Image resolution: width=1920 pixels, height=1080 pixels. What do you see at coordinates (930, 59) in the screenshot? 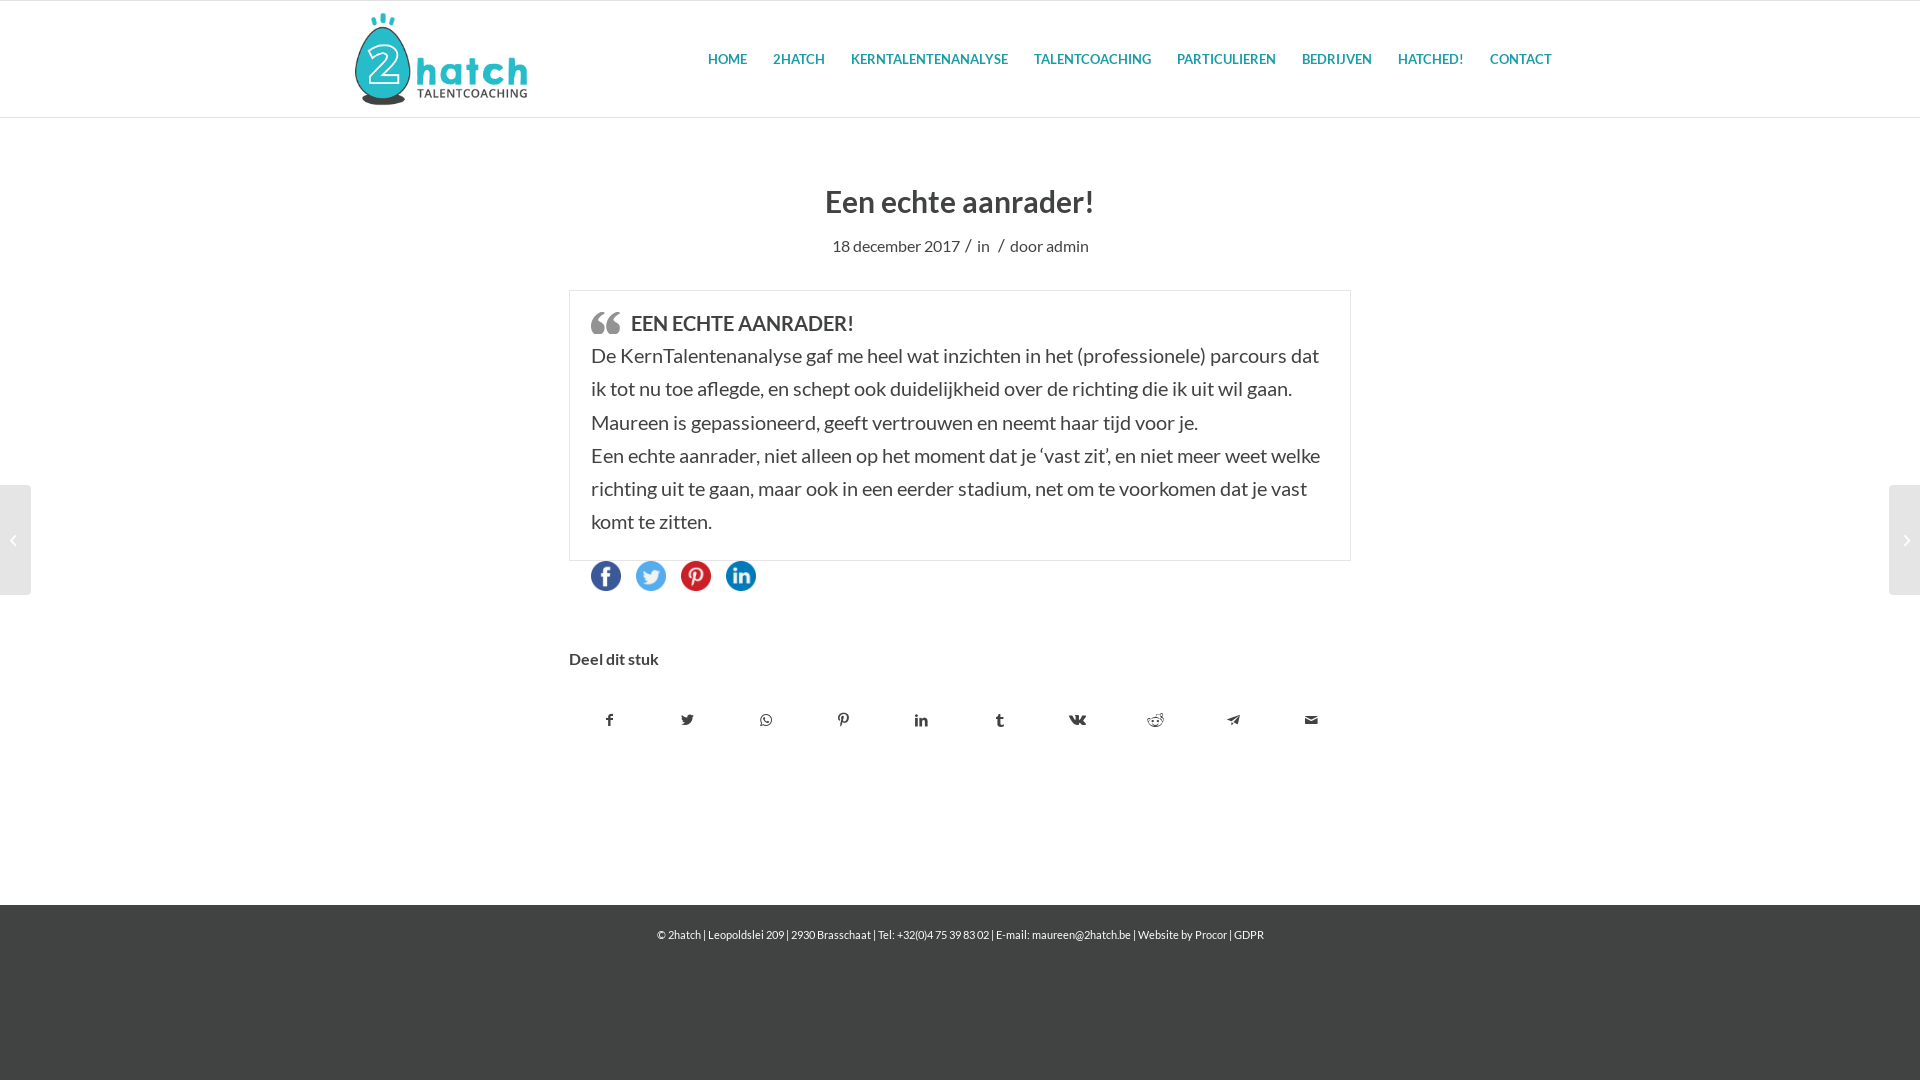
I see `KERNTALENTENANALYSE` at bounding box center [930, 59].